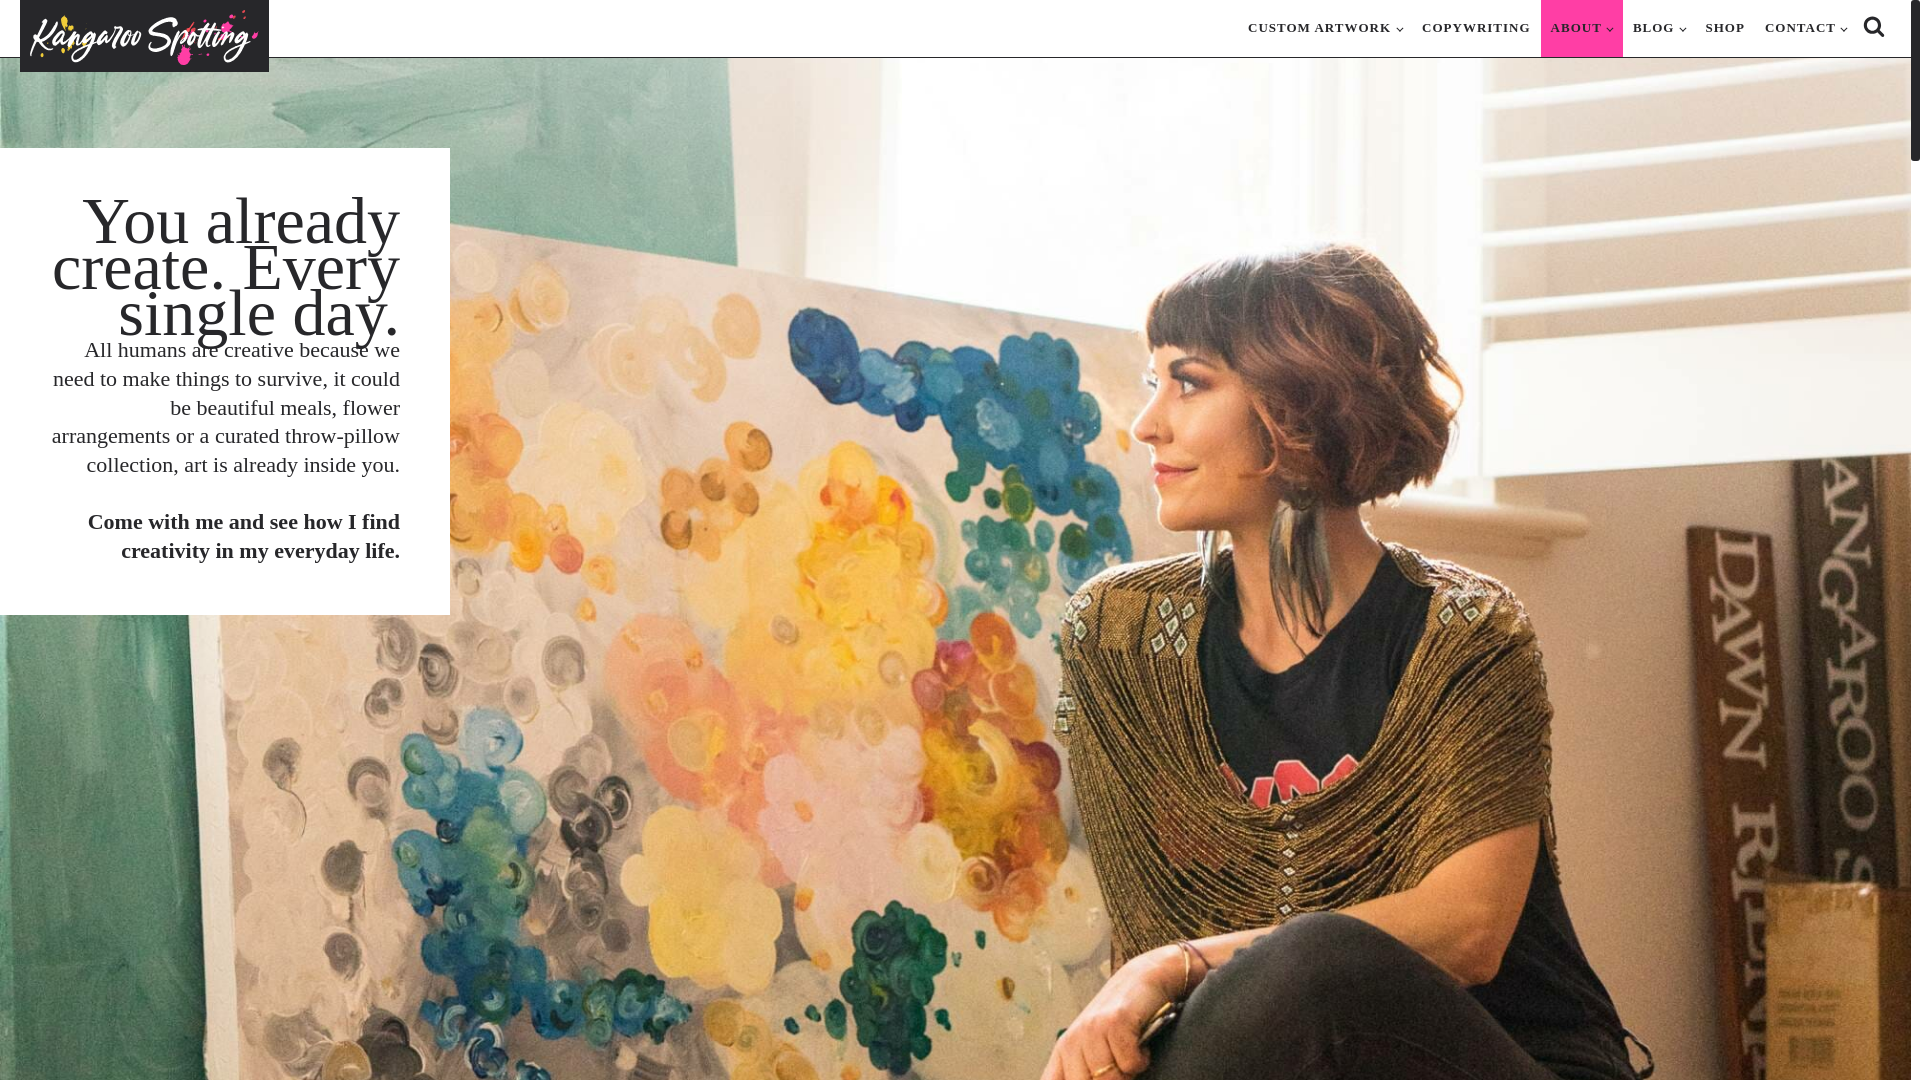 This screenshot has height=1080, width=1920. I want to click on Search, so click(50, 17).